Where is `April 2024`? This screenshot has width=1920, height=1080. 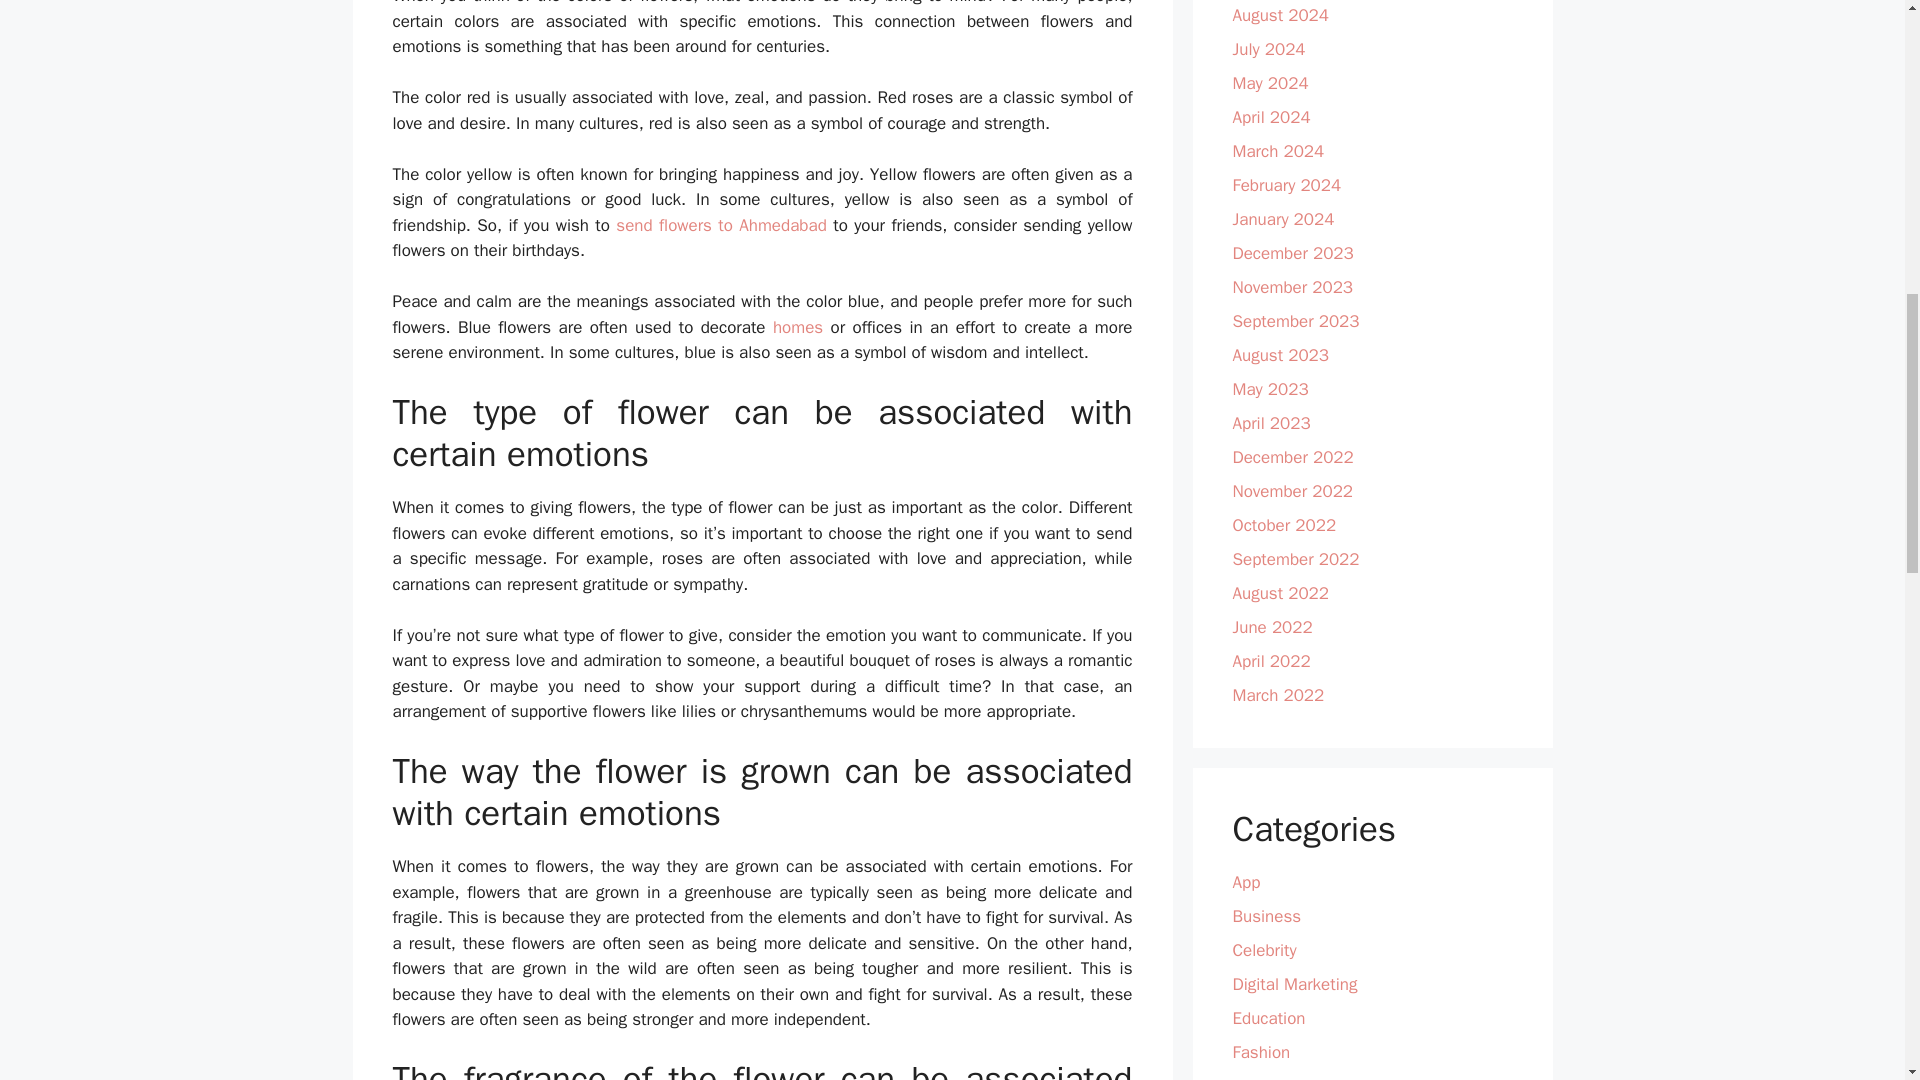 April 2024 is located at coordinates (1270, 117).